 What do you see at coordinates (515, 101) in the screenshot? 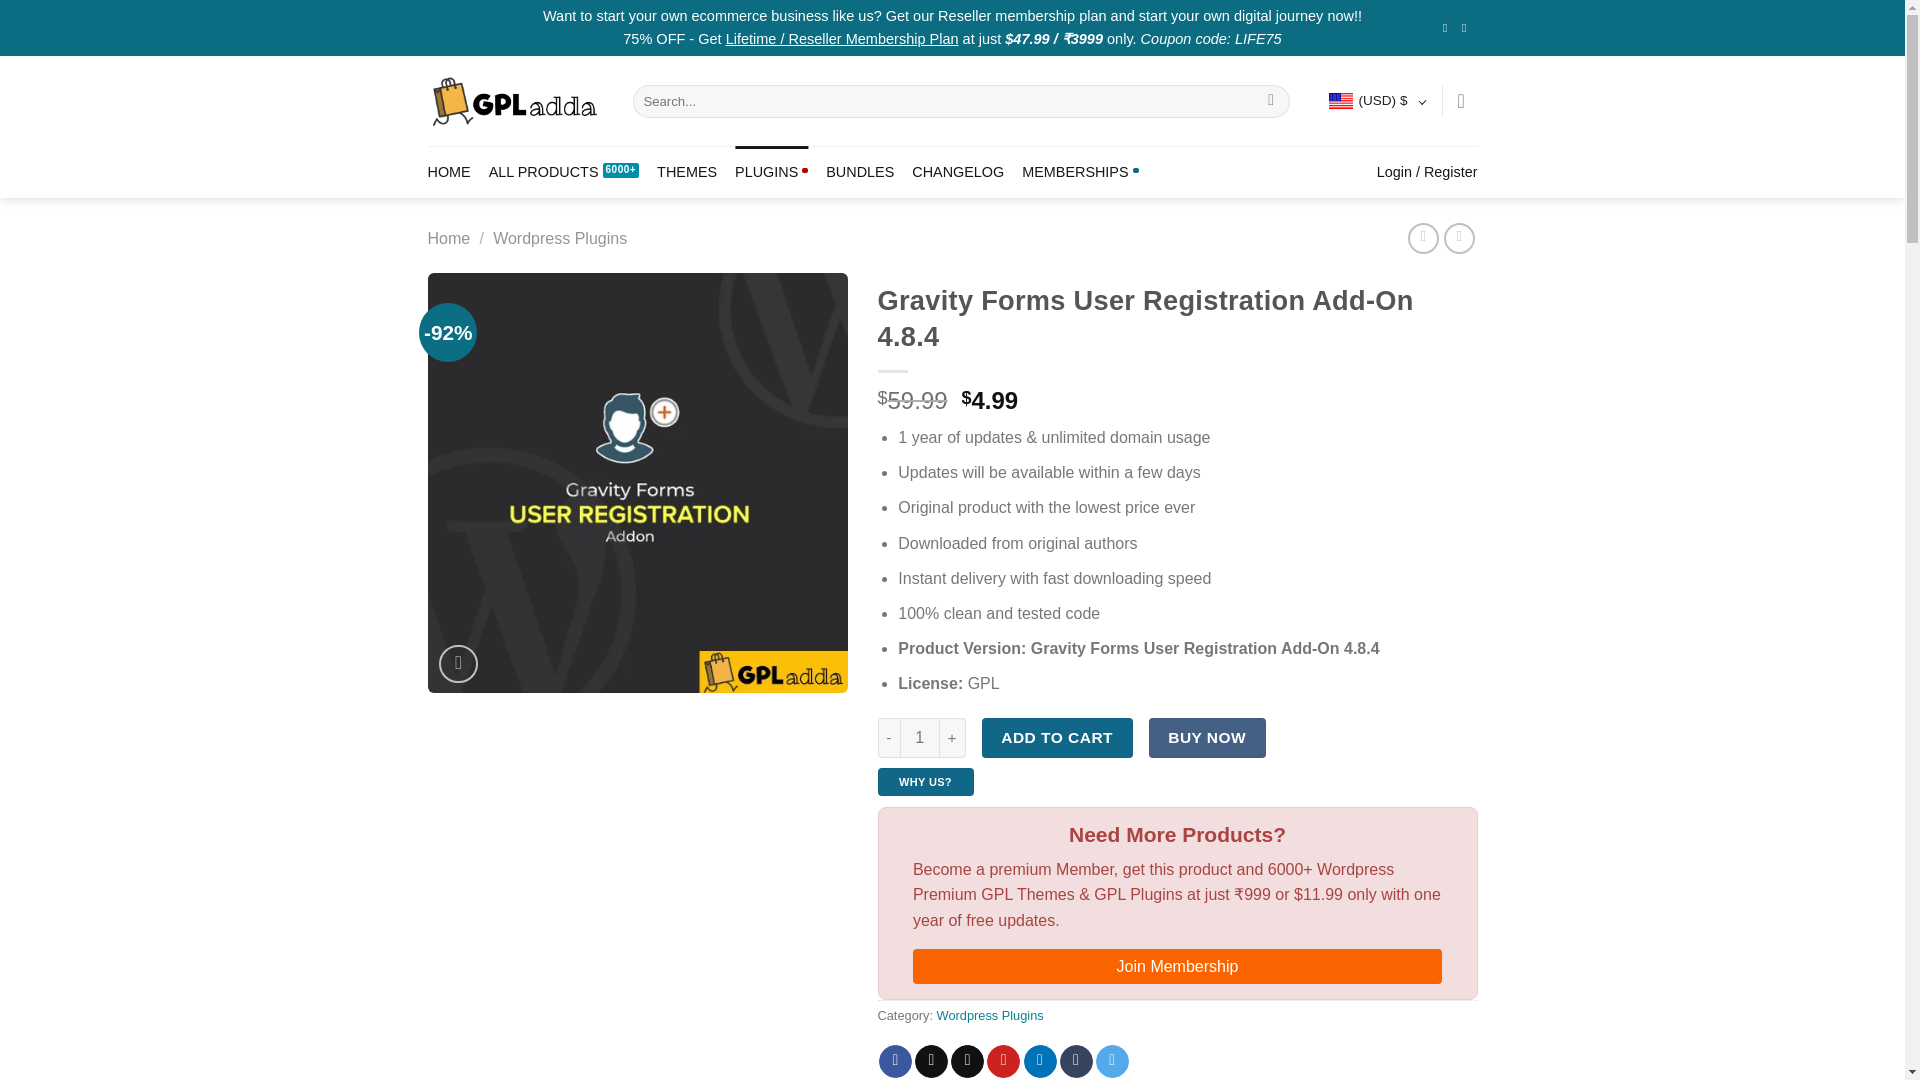
I see `GPL Adda - Wordpress GPL Themes and GPL Plugins Store` at bounding box center [515, 101].